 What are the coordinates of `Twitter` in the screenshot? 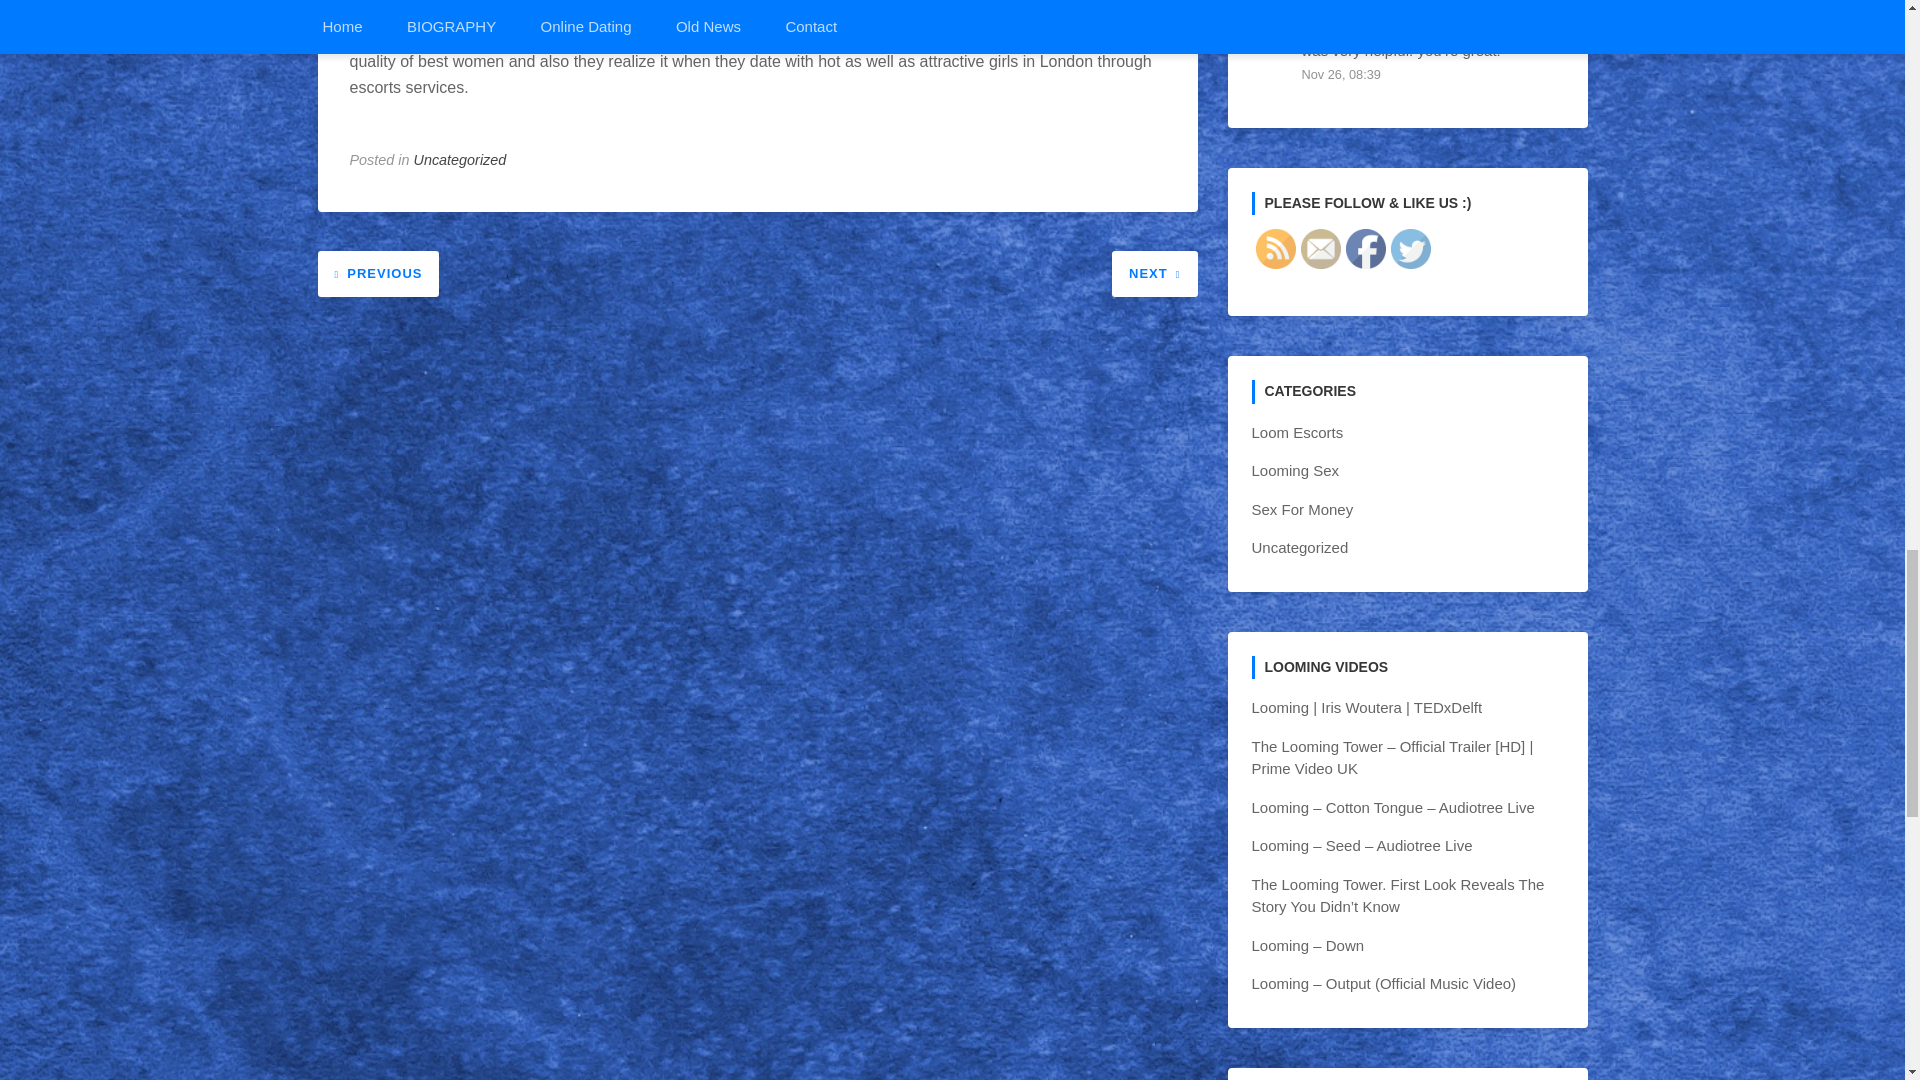 It's located at (1410, 248).